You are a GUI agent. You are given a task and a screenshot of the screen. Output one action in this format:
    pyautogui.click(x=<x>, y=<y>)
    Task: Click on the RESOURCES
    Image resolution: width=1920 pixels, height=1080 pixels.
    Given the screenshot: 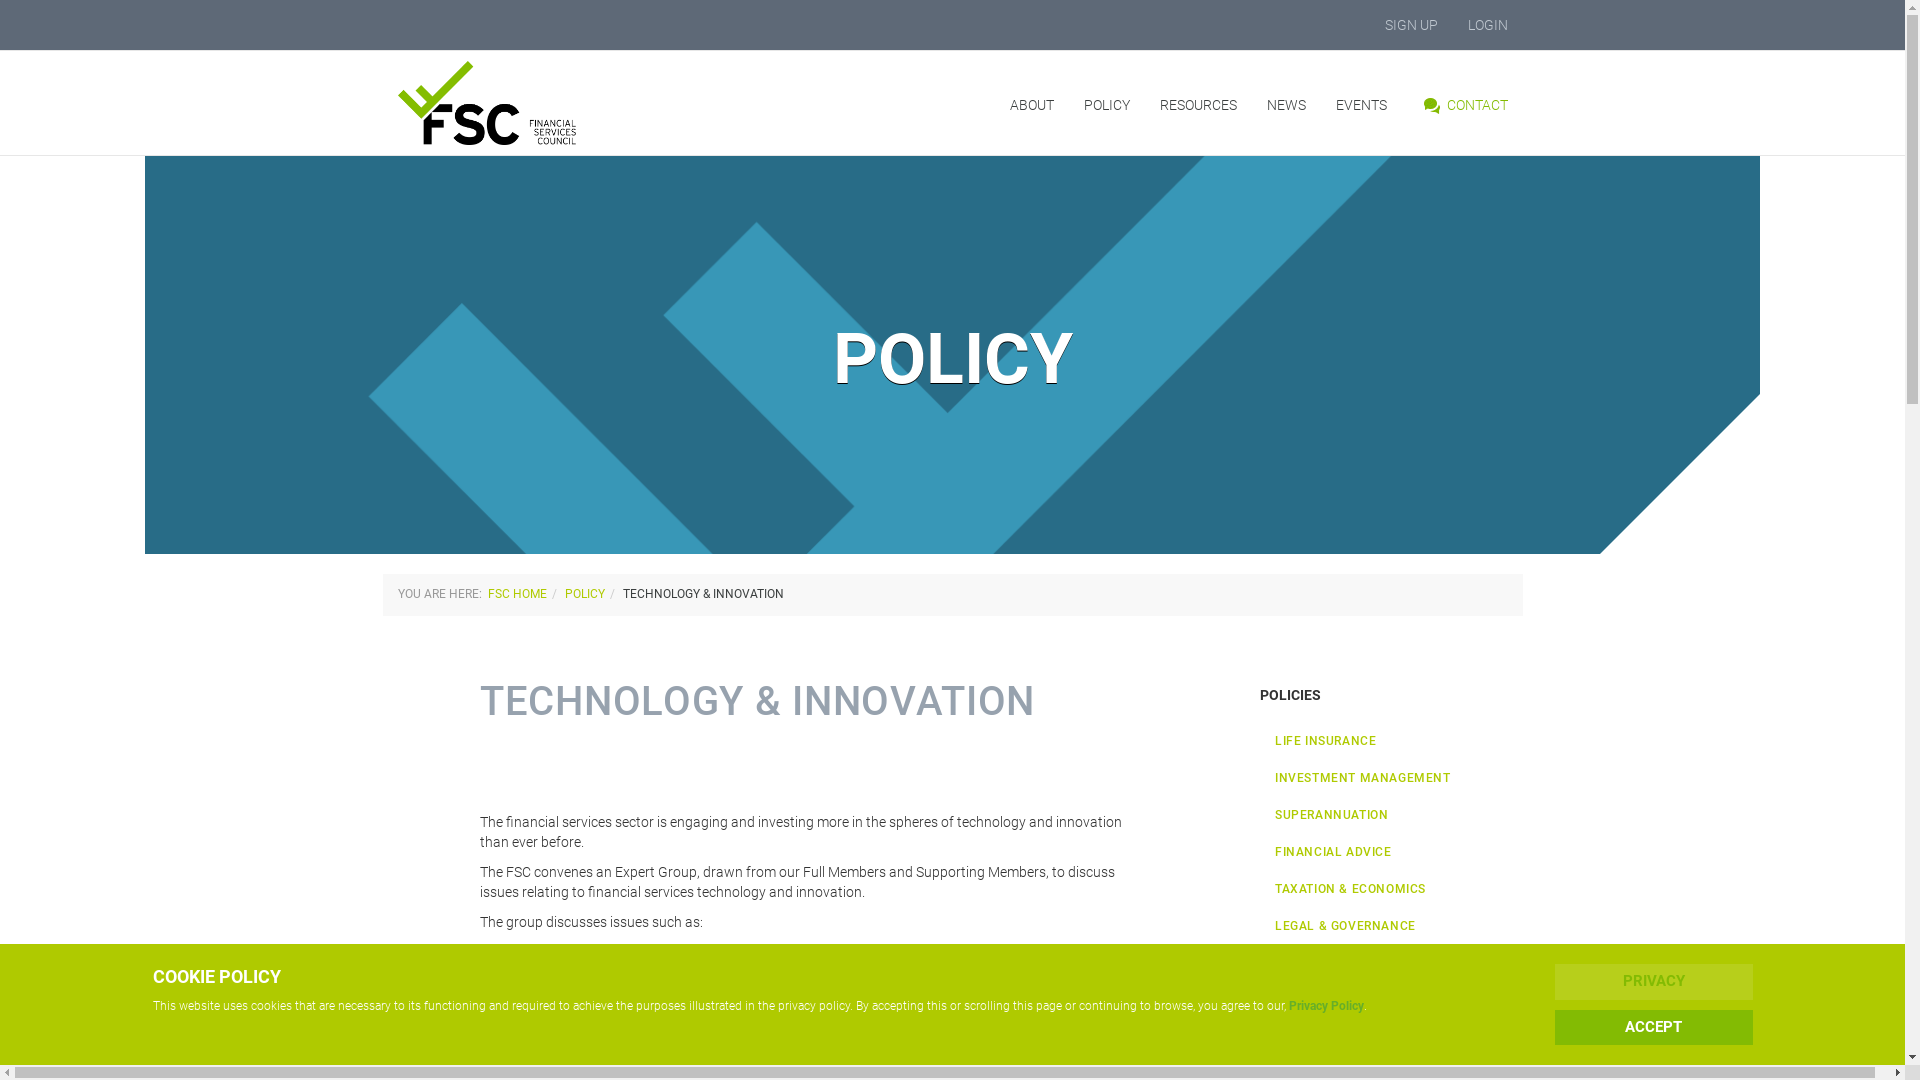 What is the action you would take?
    pyautogui.click(x=1198, y=105)
    